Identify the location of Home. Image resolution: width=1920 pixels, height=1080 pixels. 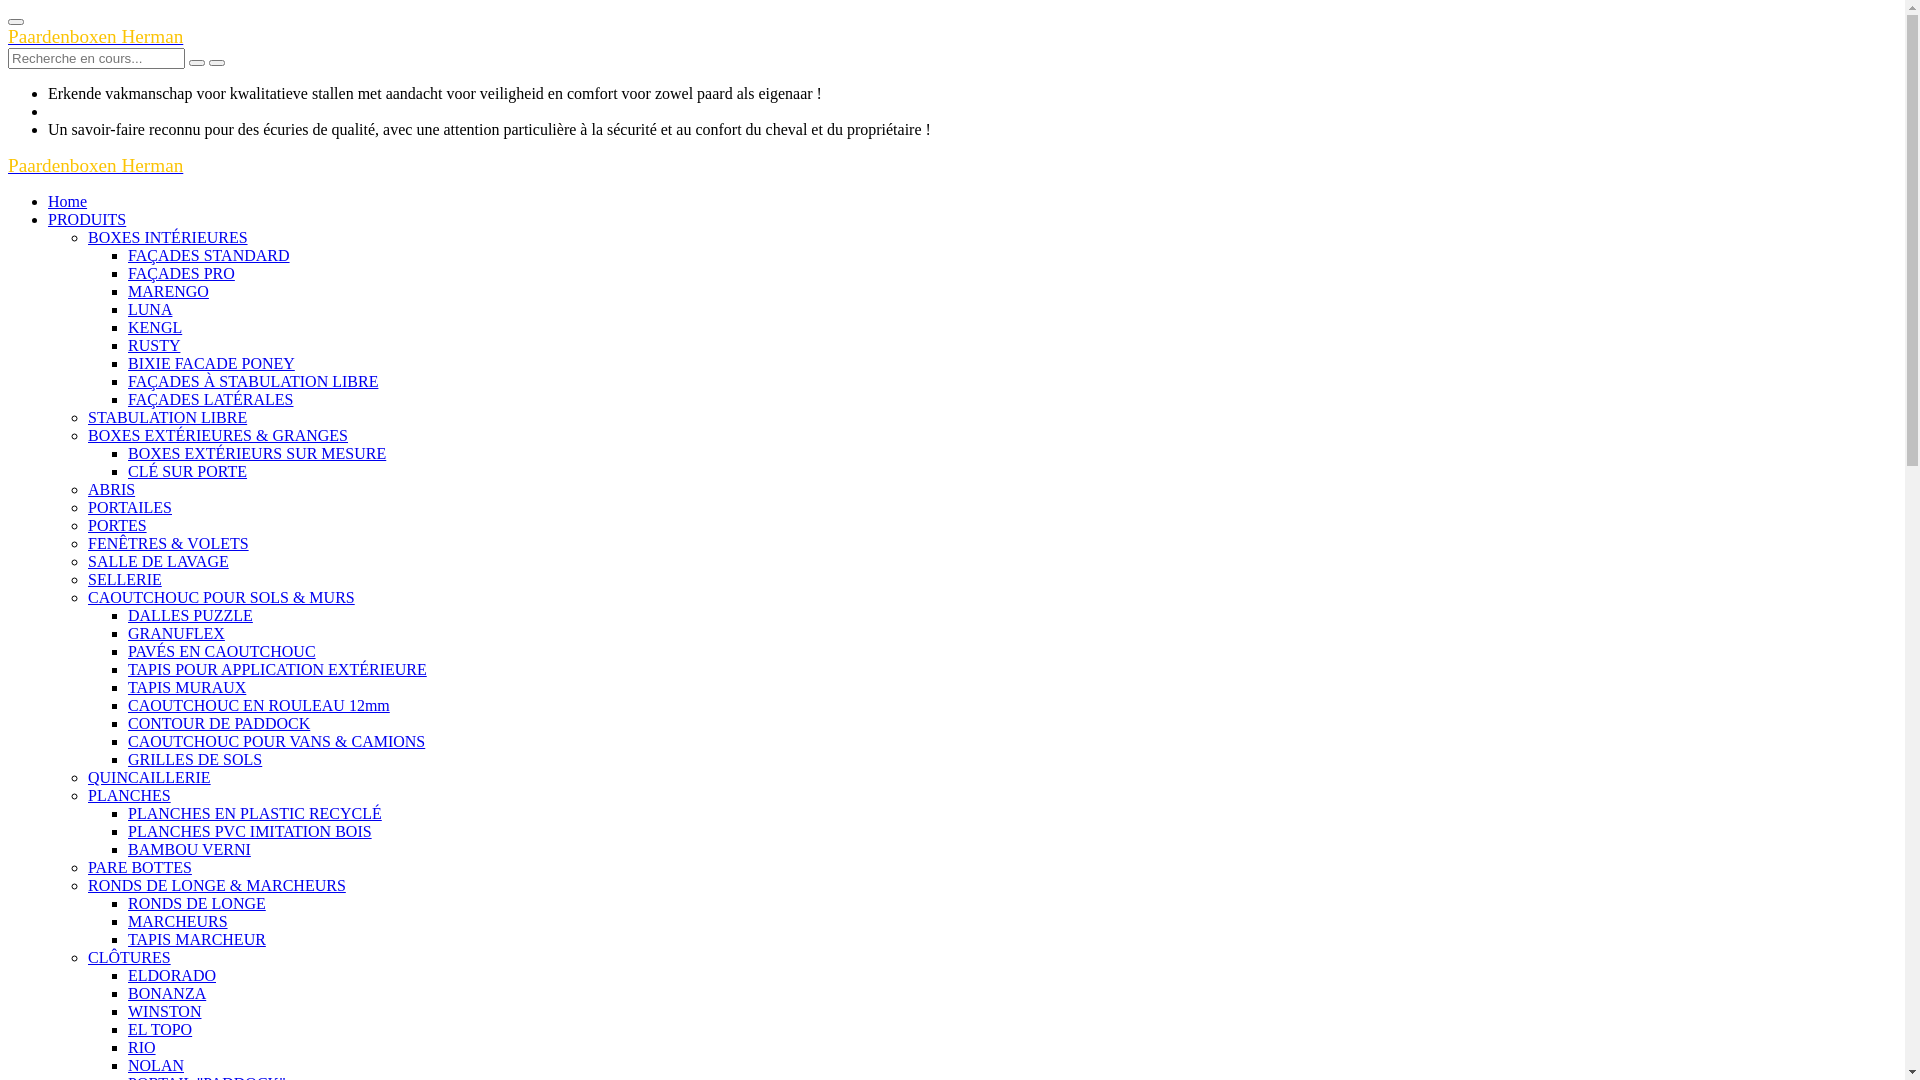
(68, 202).